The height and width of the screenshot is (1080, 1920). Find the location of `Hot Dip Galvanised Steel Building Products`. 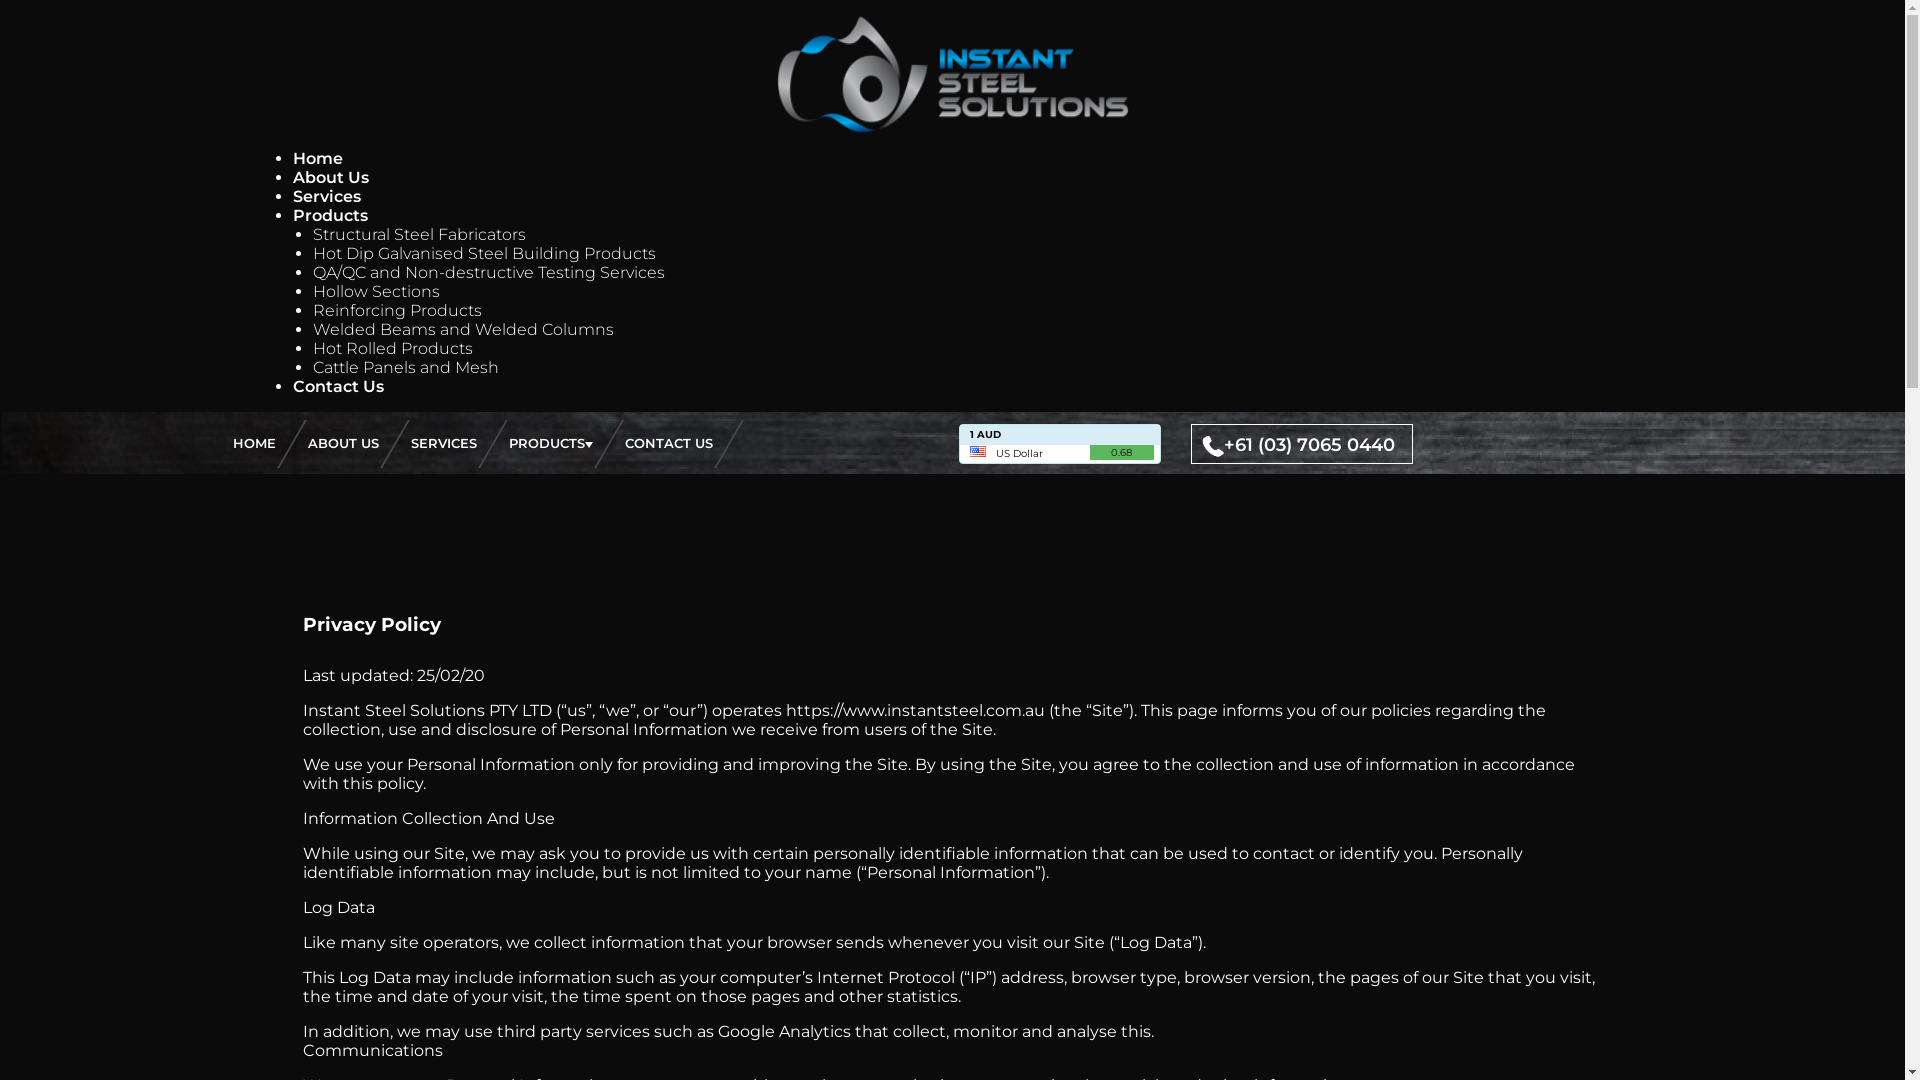

Hot Dip Galvanised Steel Building Products is located at coordinates (484, 254).